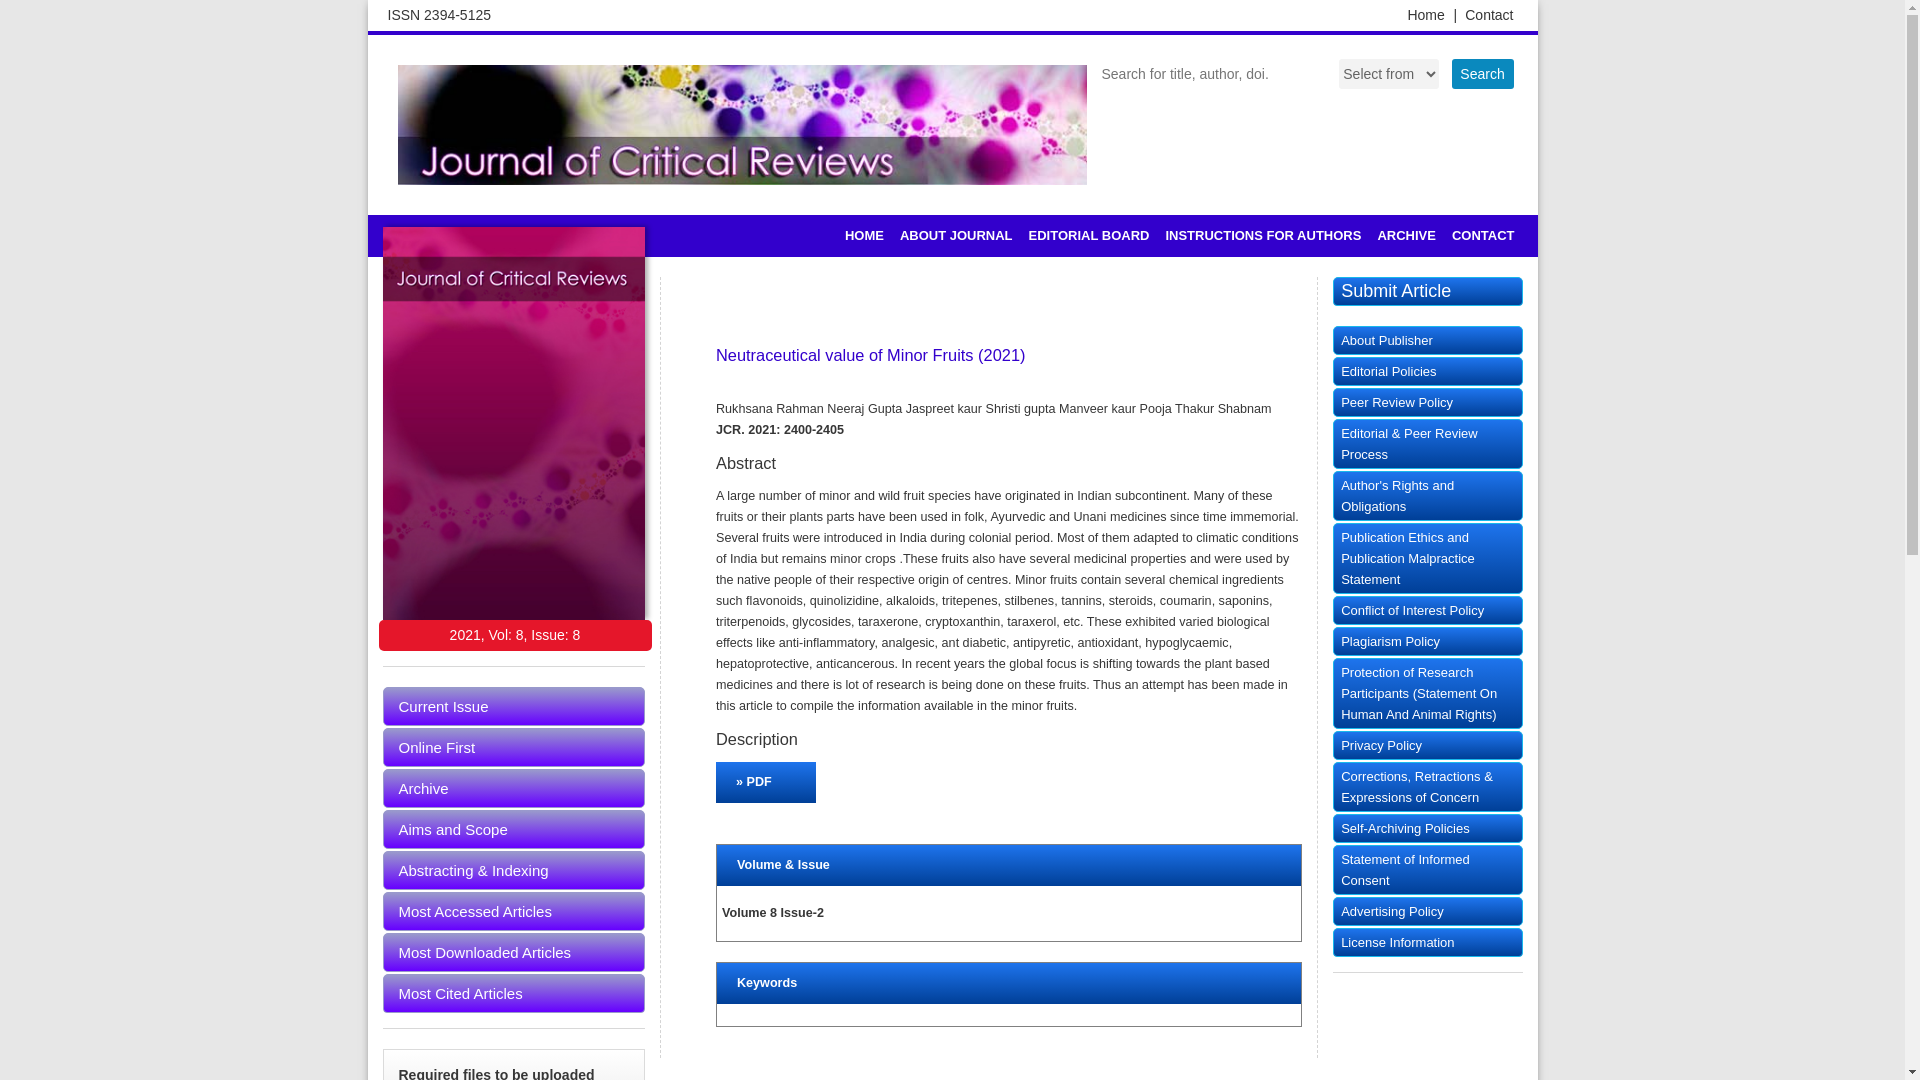 The height and width of the screenshot is (1080, 1920). I want to click on Privacy Policy, so click(1427, 746).